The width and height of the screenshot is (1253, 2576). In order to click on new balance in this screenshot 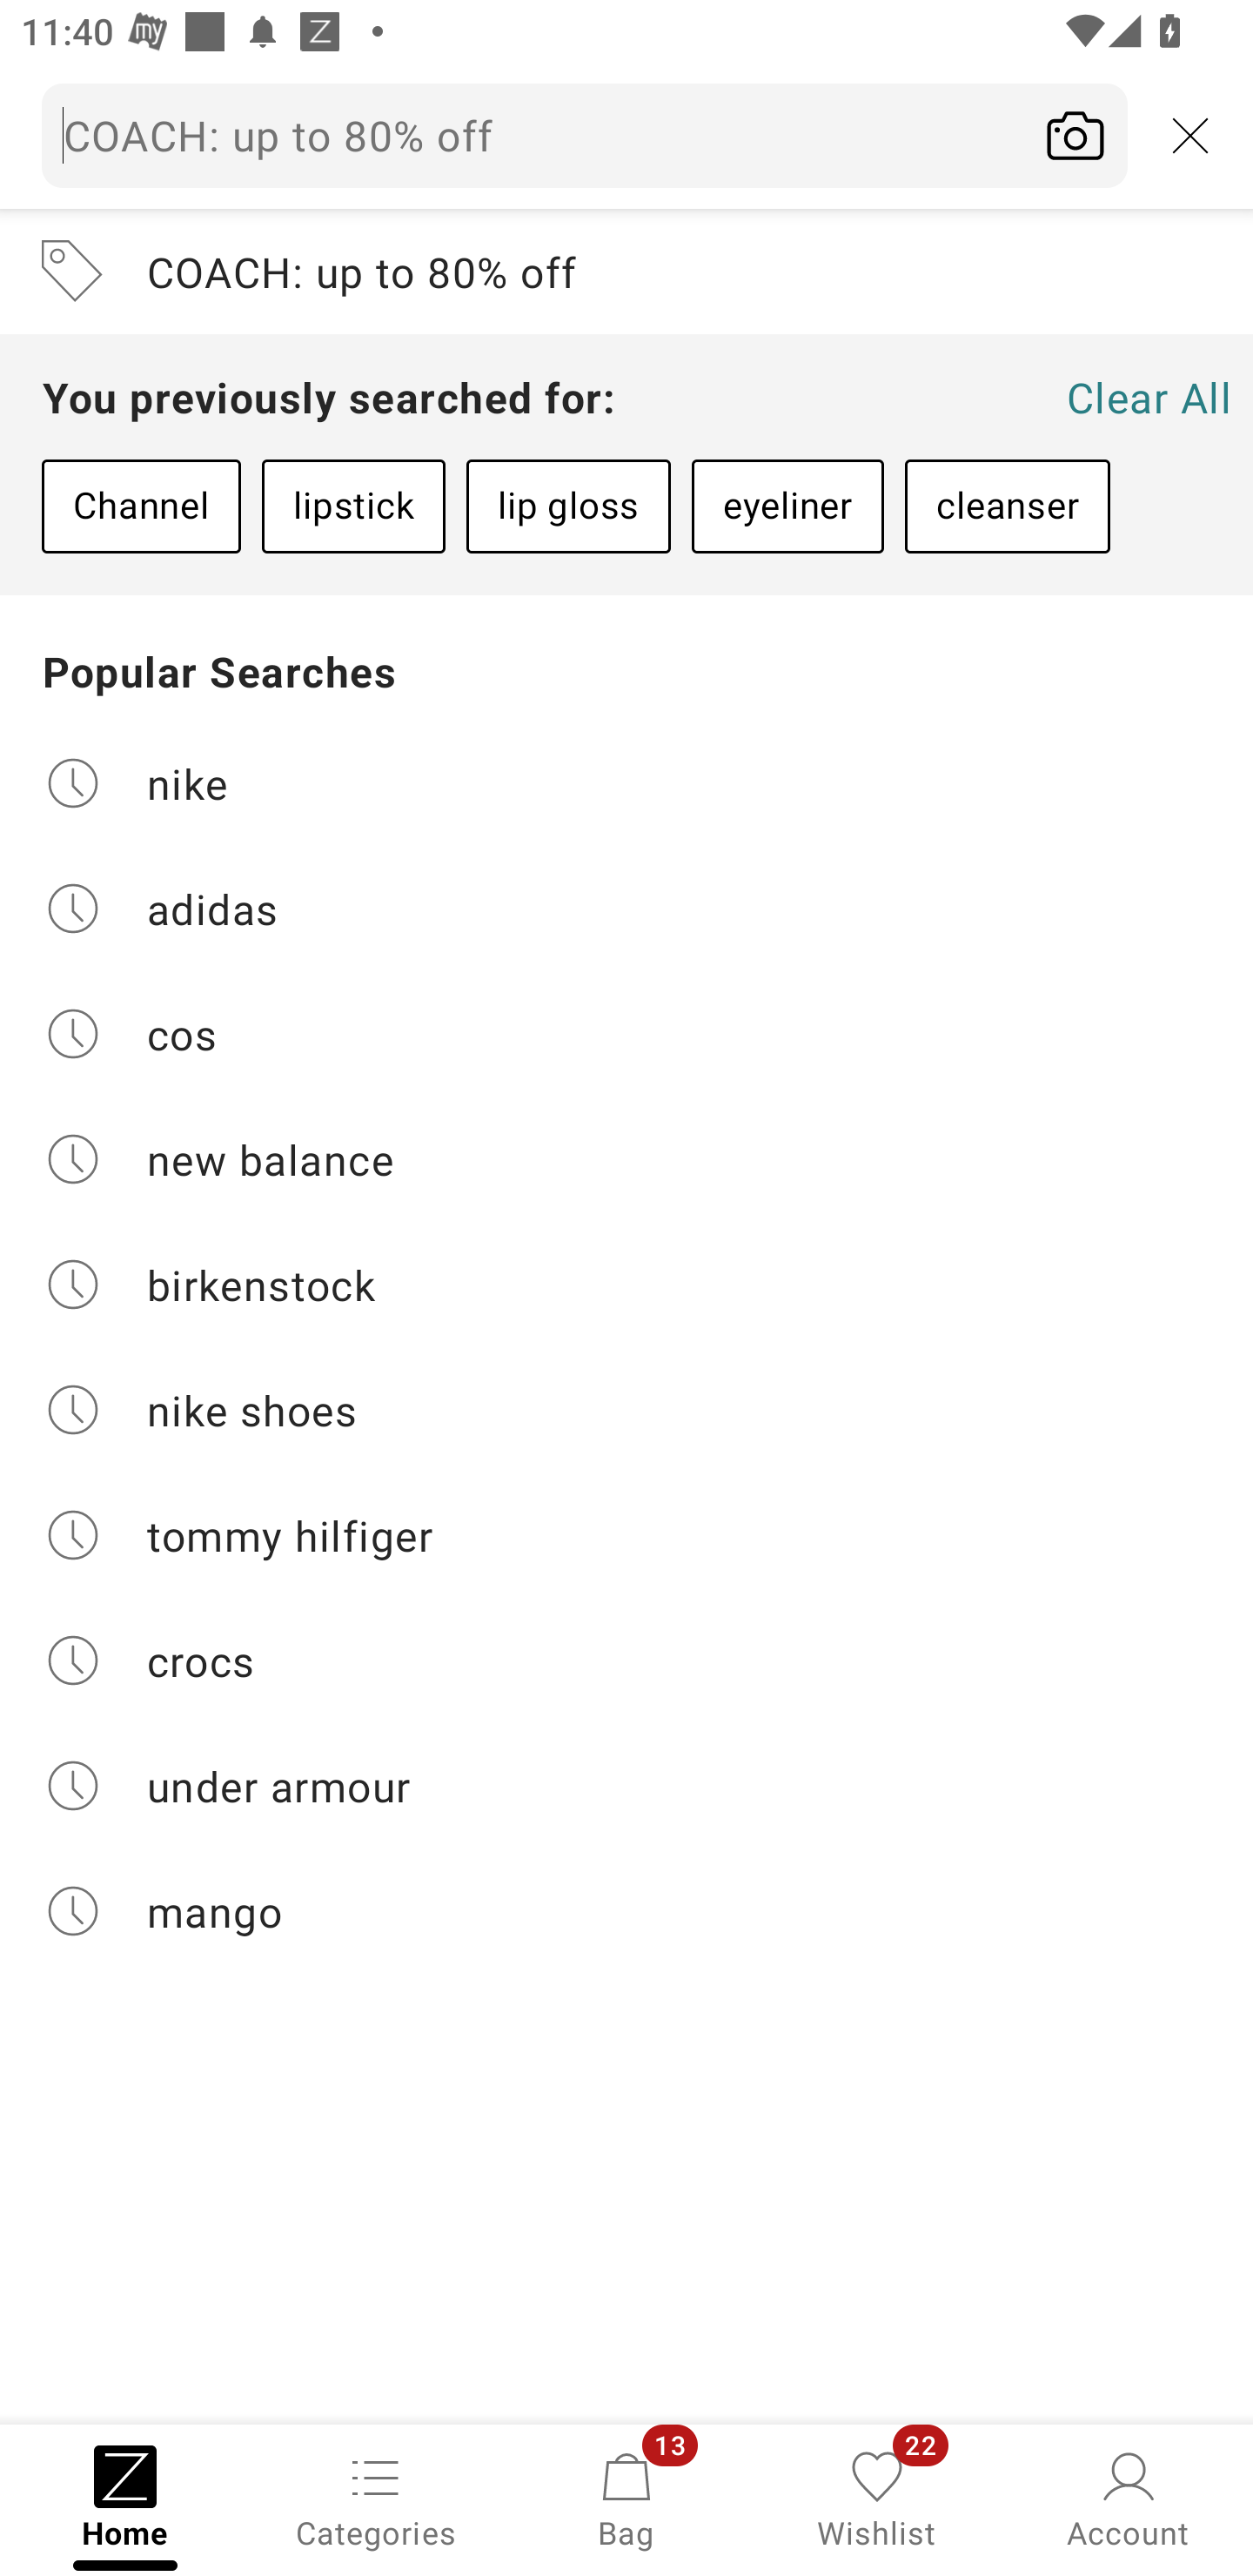, I will do `click(626, 1159)`.